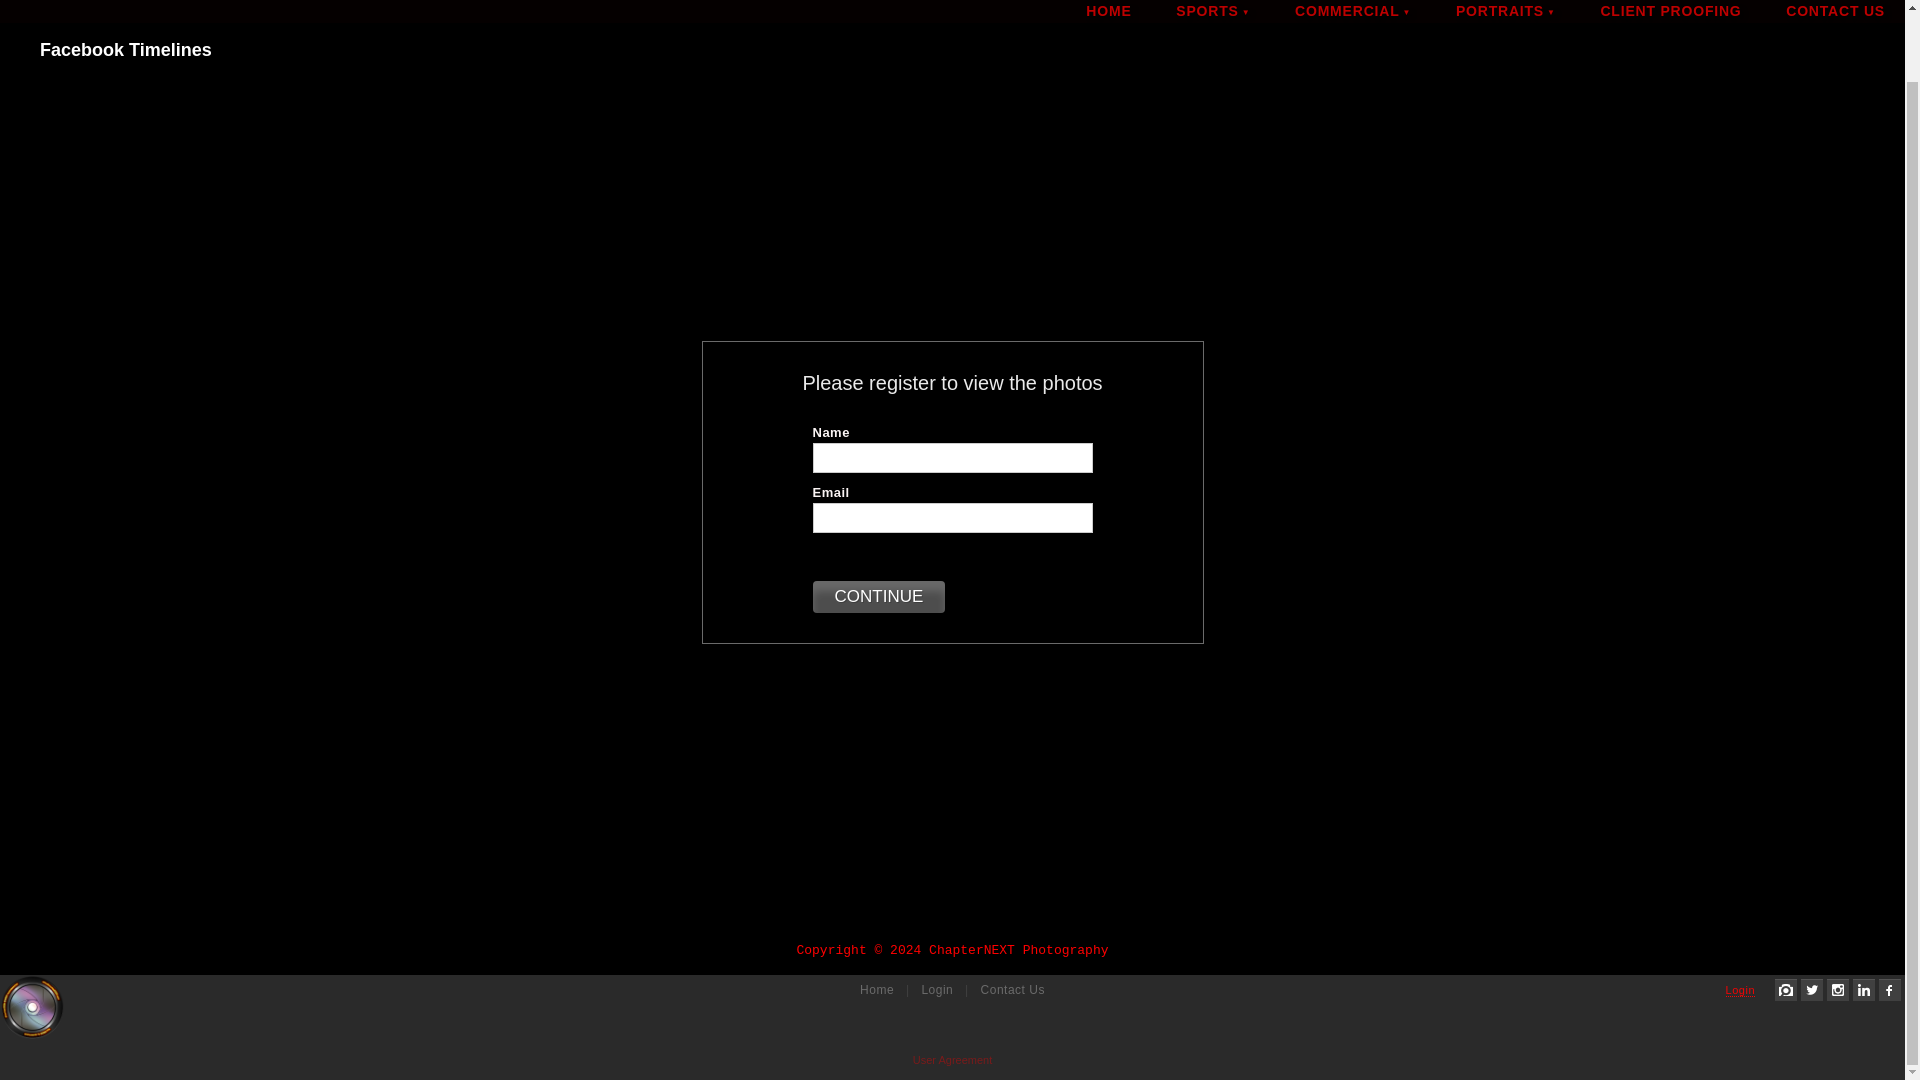 Image resolution: width=1920 pixels, height=1080 pixels. What do you see at coordinates (939, 990) in the screenshot?
I see `Login` at bounding box center [939, 990].